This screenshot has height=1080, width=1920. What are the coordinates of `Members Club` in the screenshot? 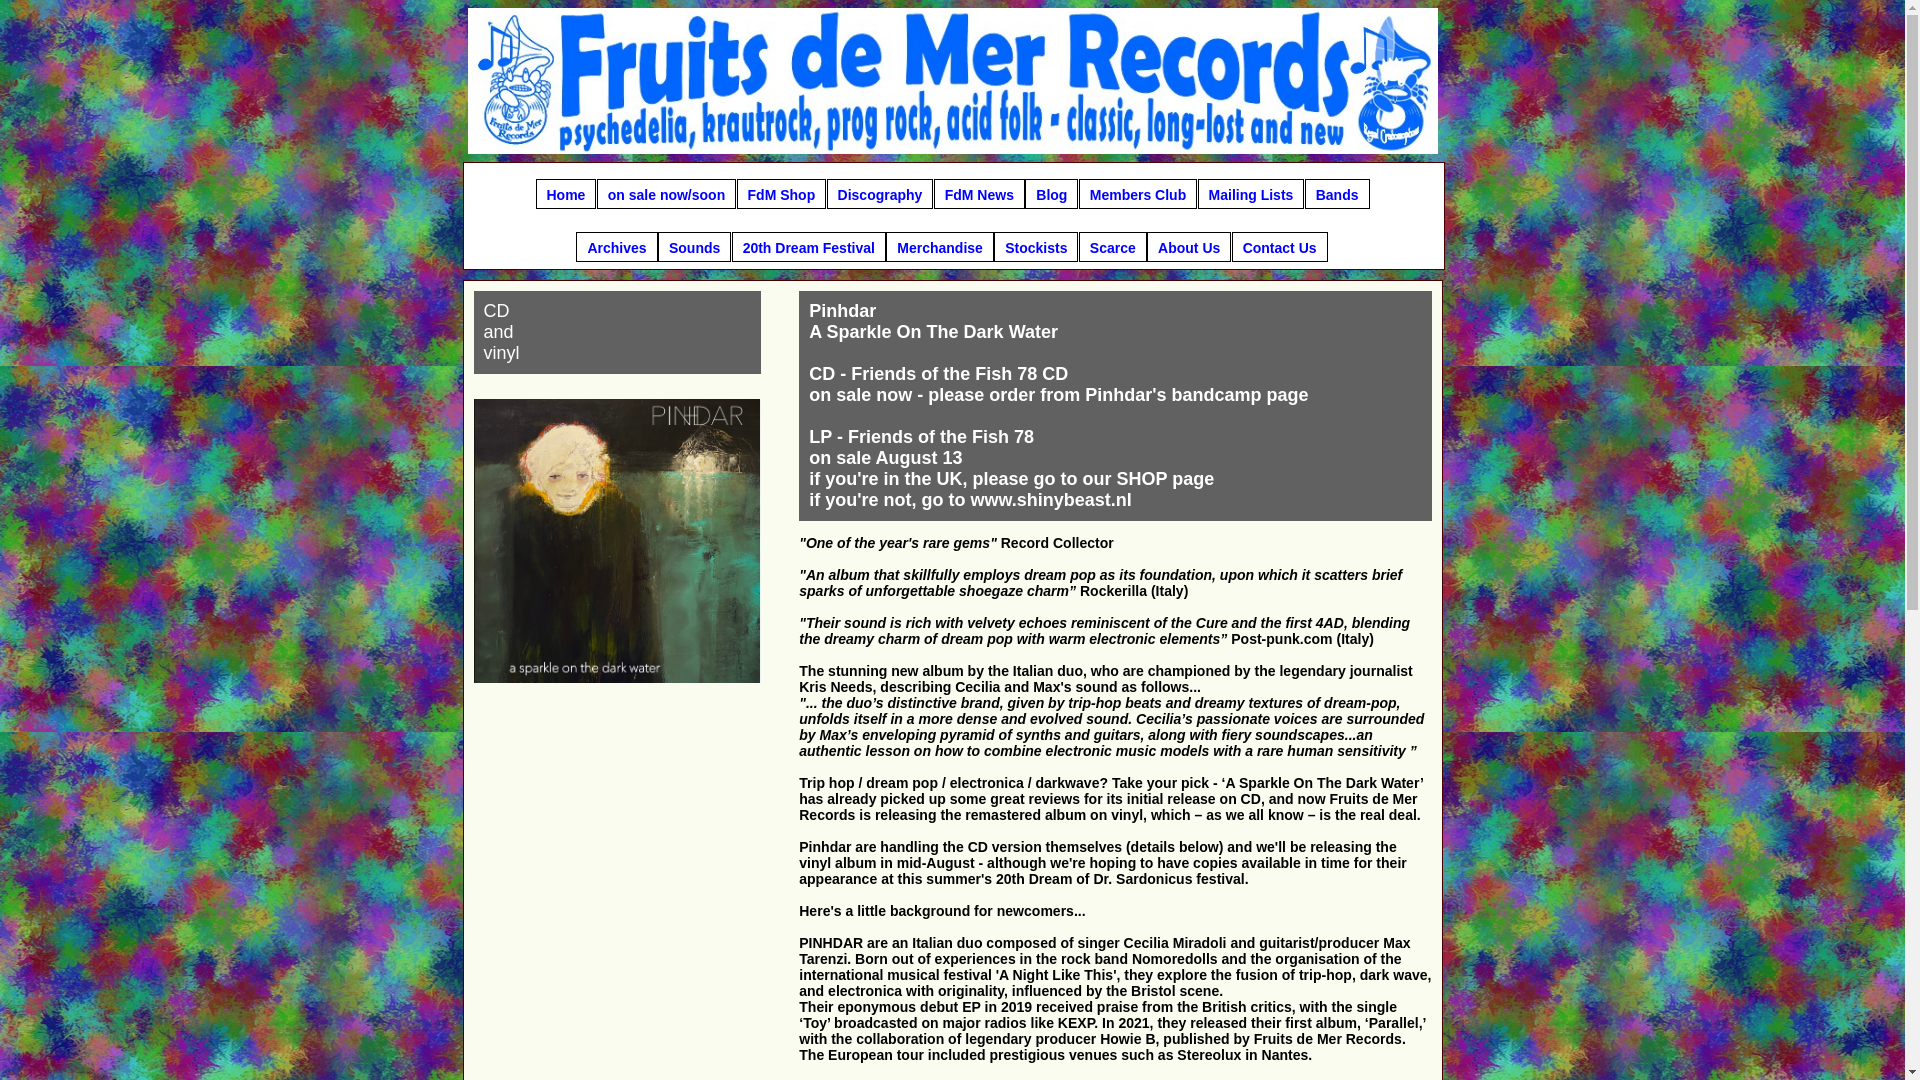 It's located at (1138, 194).